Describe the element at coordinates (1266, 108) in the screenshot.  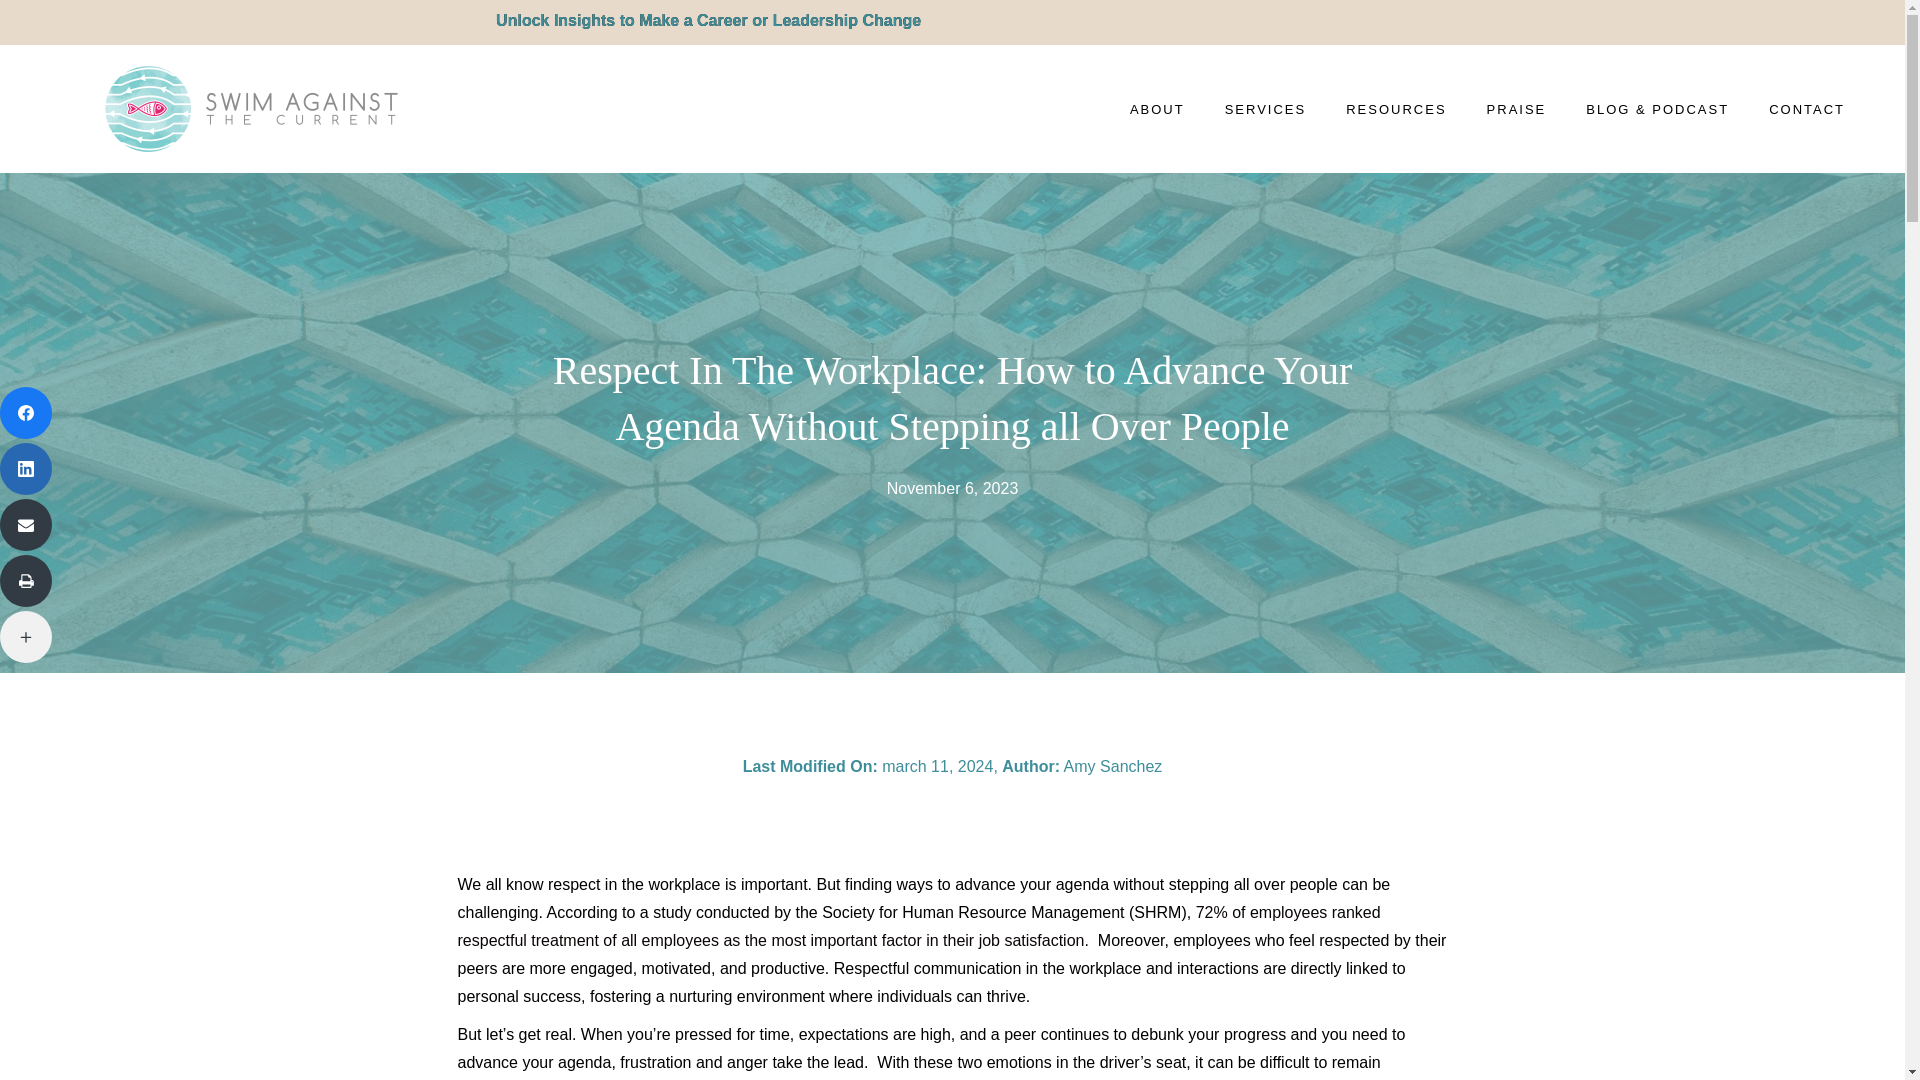
I see `SERVICES` at that location.